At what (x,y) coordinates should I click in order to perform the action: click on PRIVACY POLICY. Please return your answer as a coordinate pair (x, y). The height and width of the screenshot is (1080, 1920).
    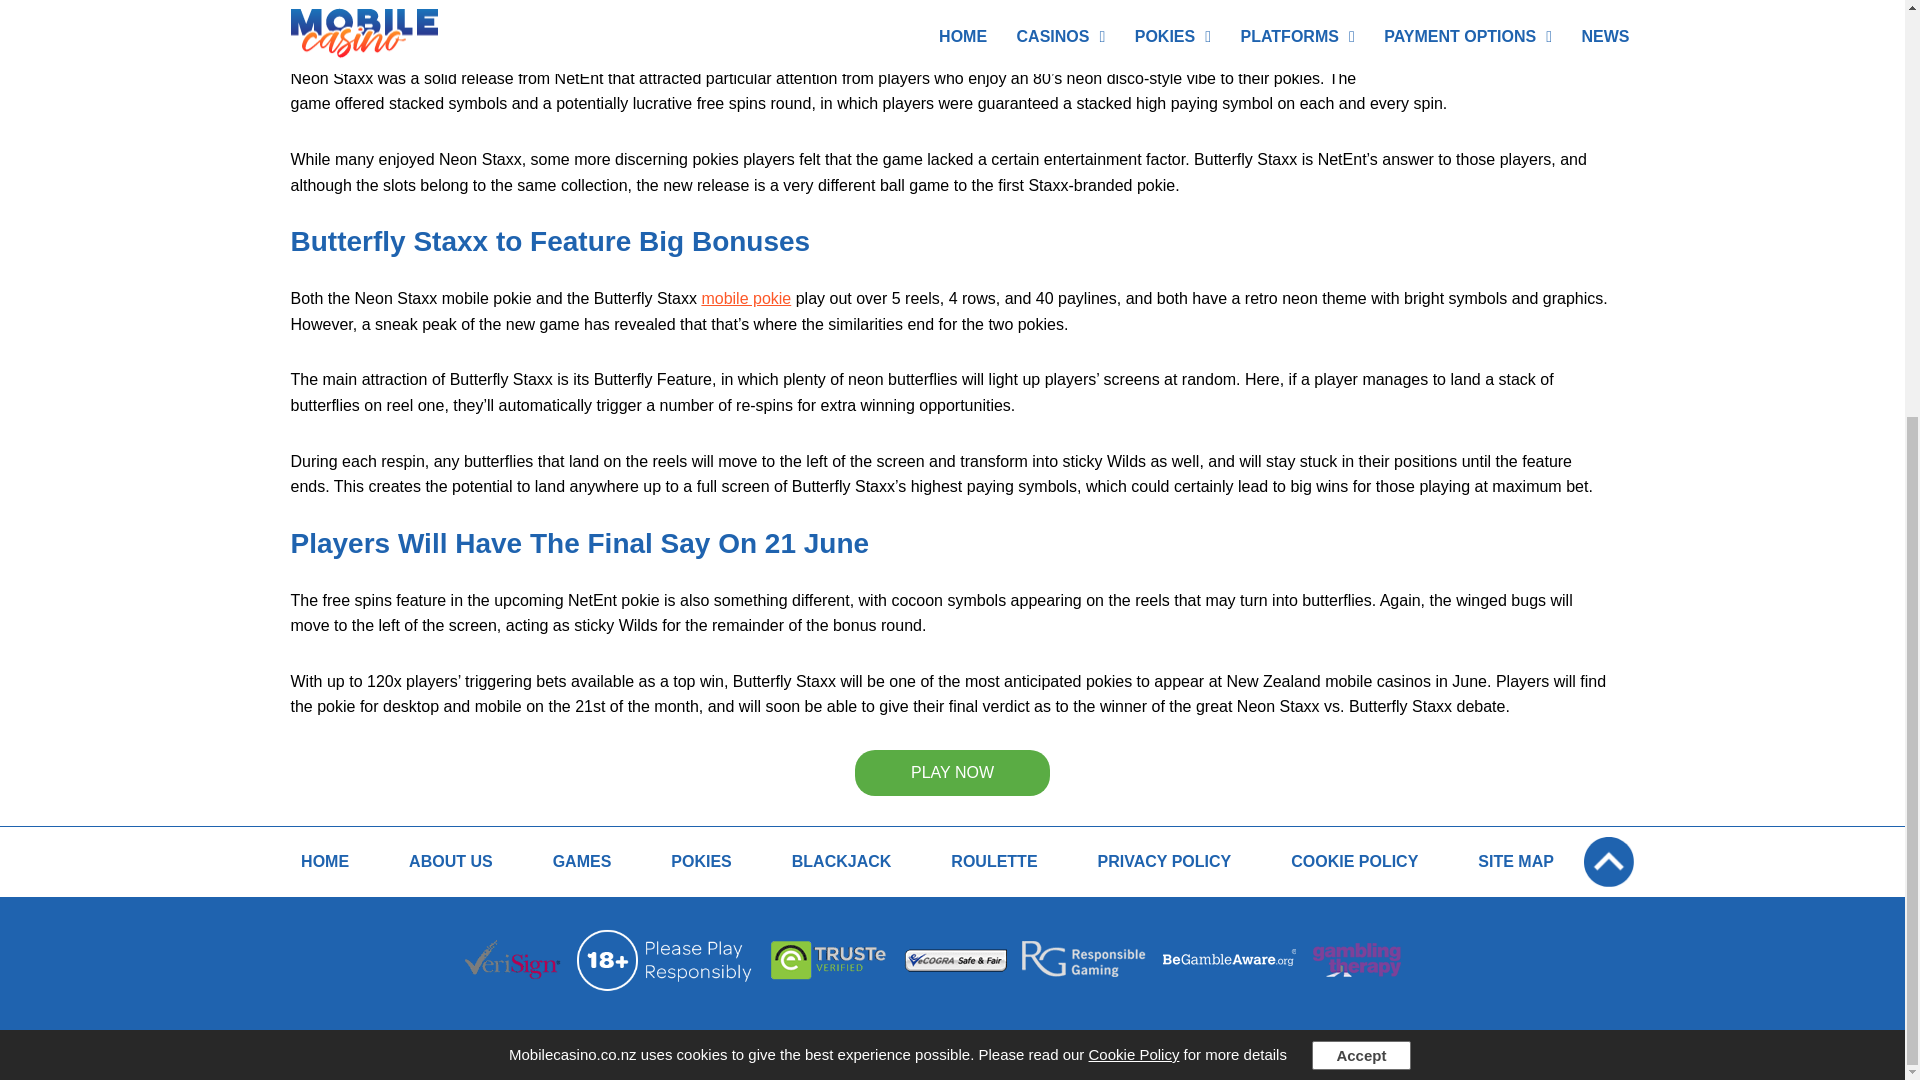
    Looking at the image, I should click on (1165, 862).